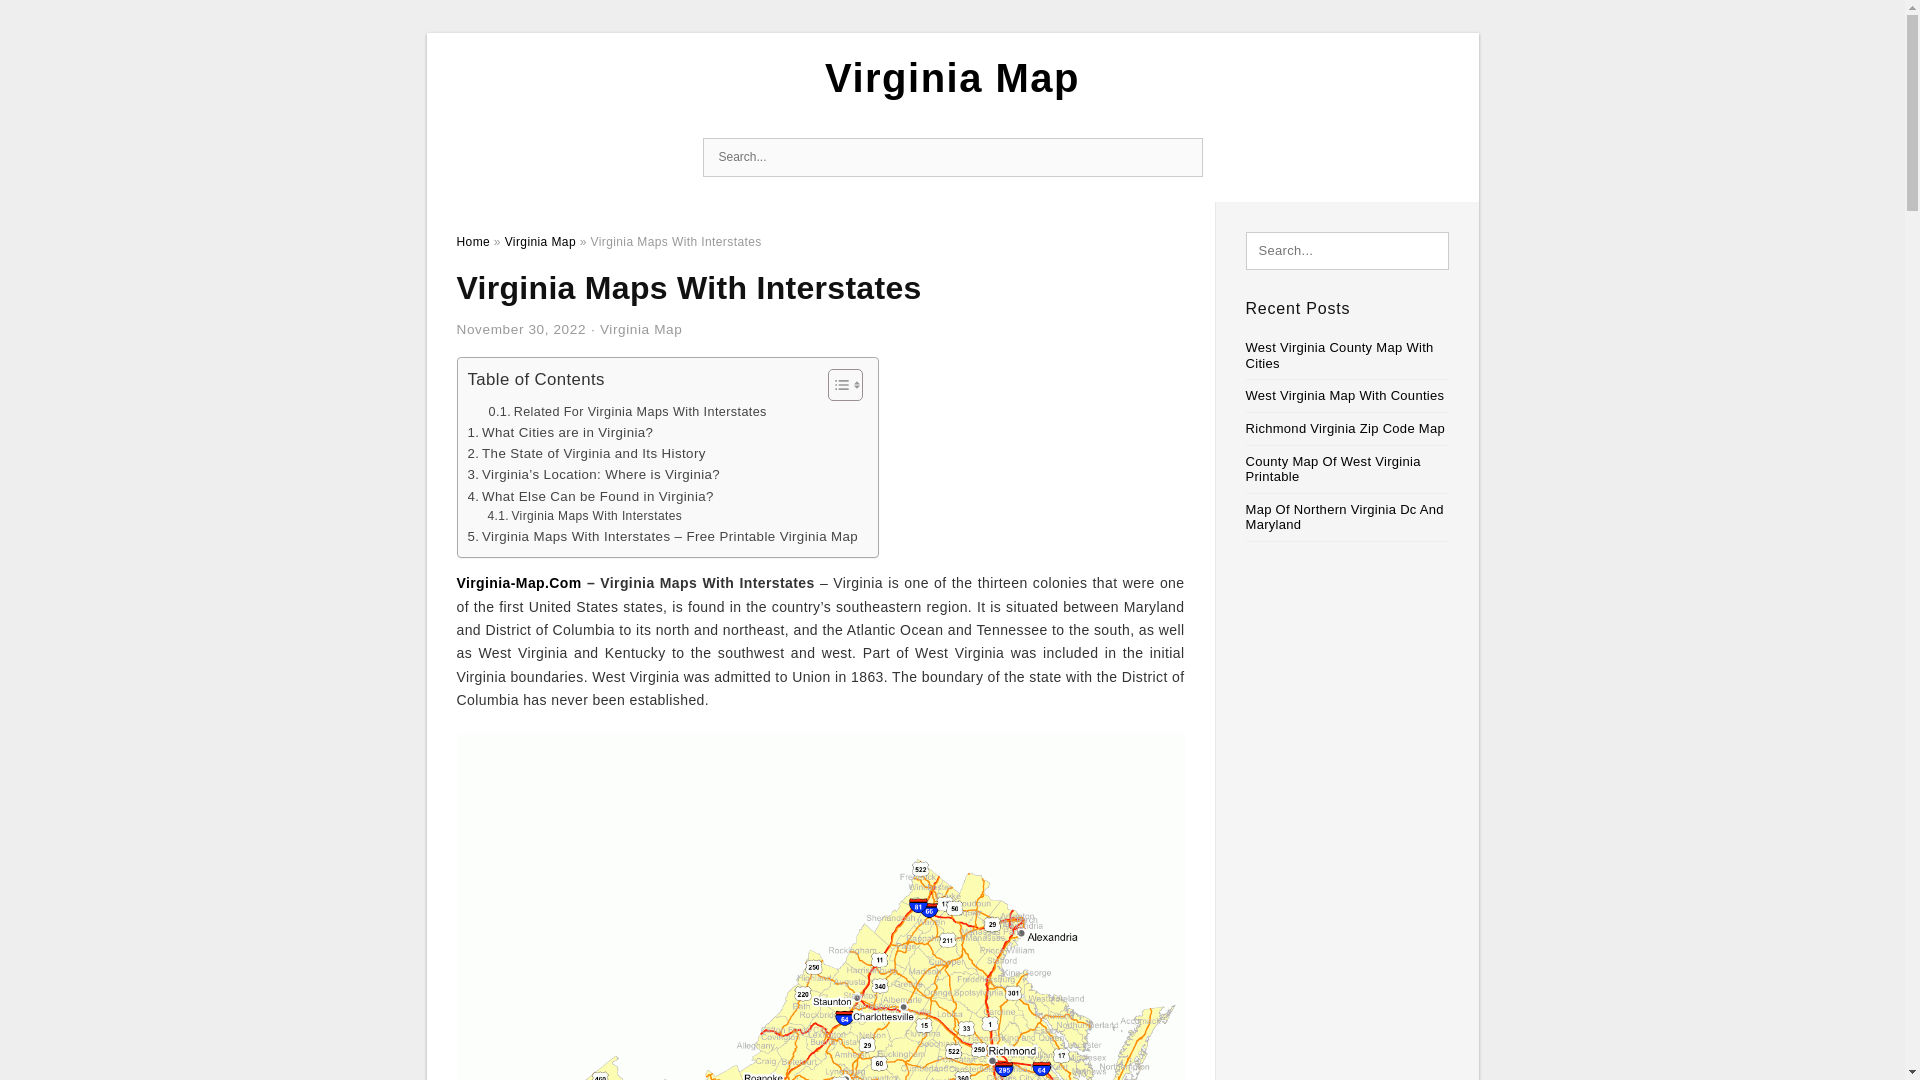  Describe the element at coordinates (626, 412) in the screenshot. I see `Related For Virginia Maps With Interstates` at that location.